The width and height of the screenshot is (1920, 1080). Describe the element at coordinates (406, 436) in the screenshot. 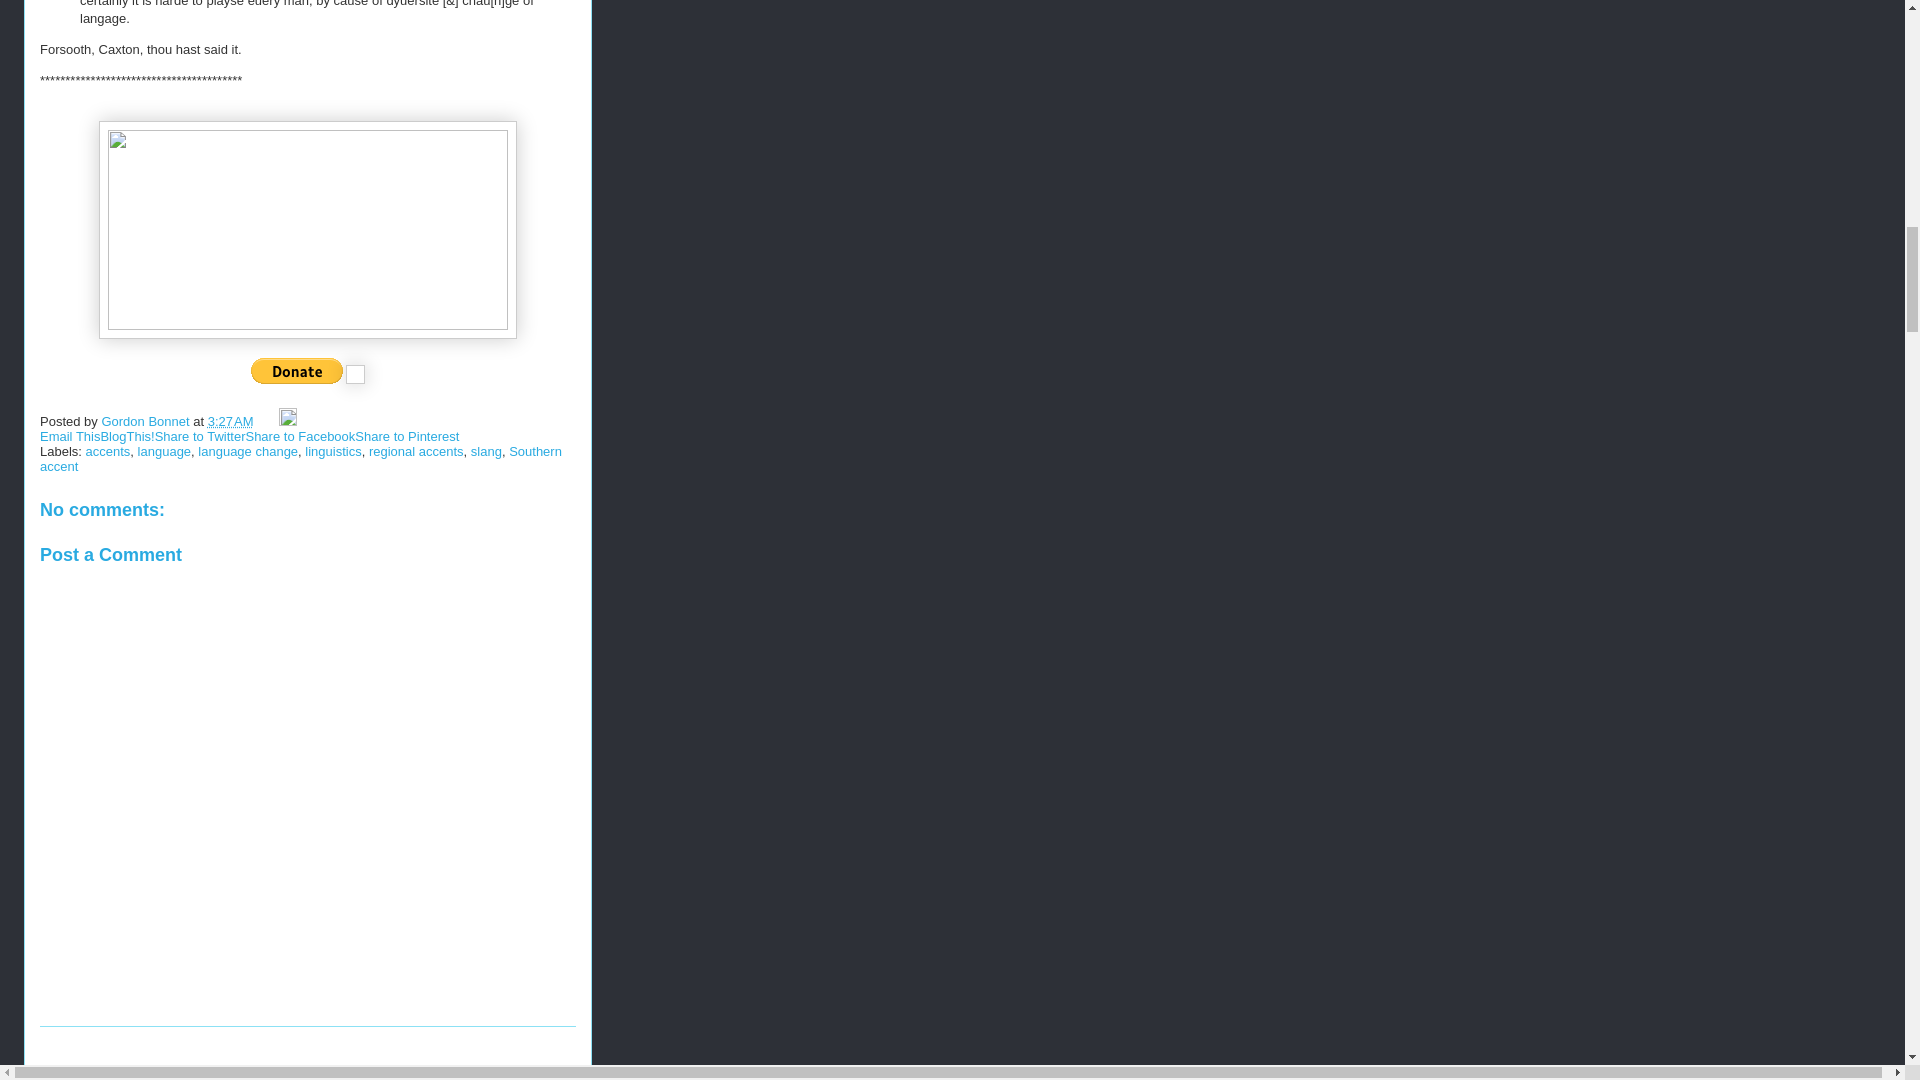

I see `Share to Pinterest` at that location.